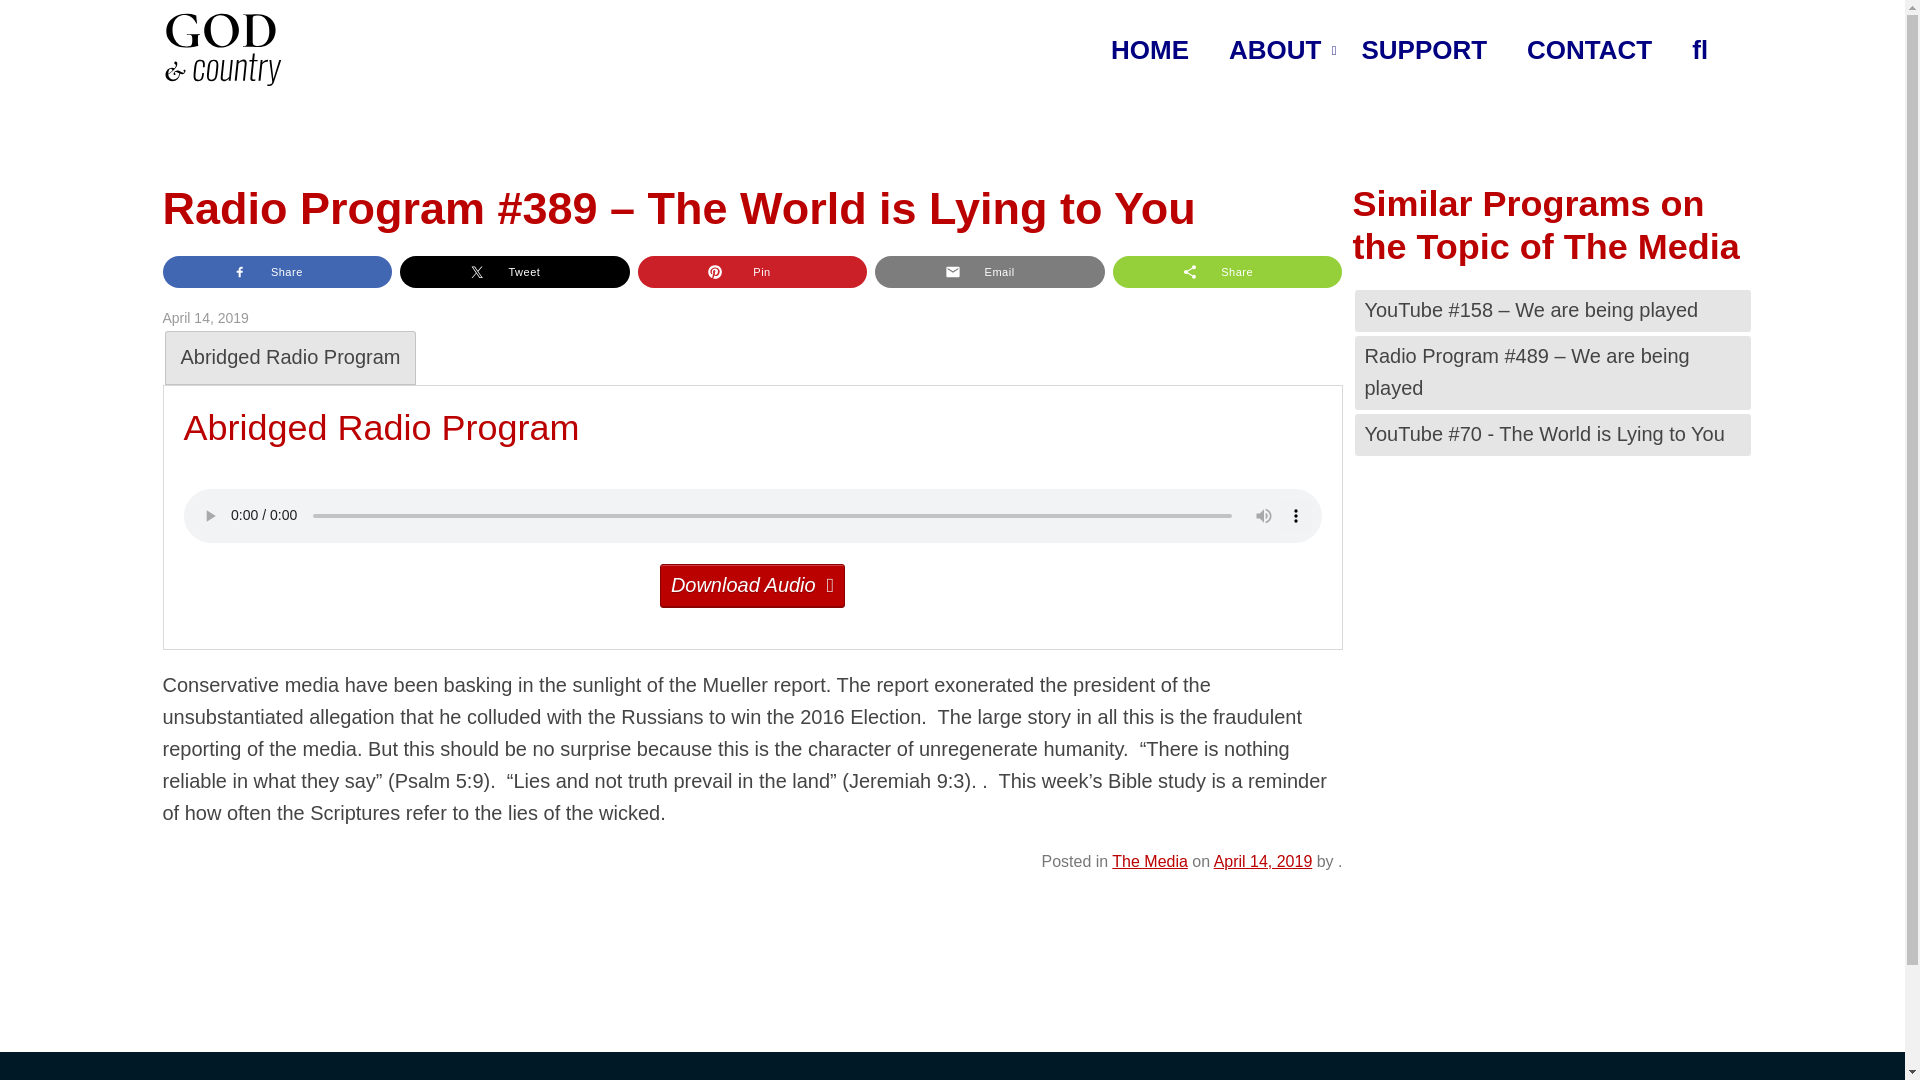 Image resolution: width=1920 pixels, height=1080 pixels. I want to click on ABOUT, so click(1274, 51).